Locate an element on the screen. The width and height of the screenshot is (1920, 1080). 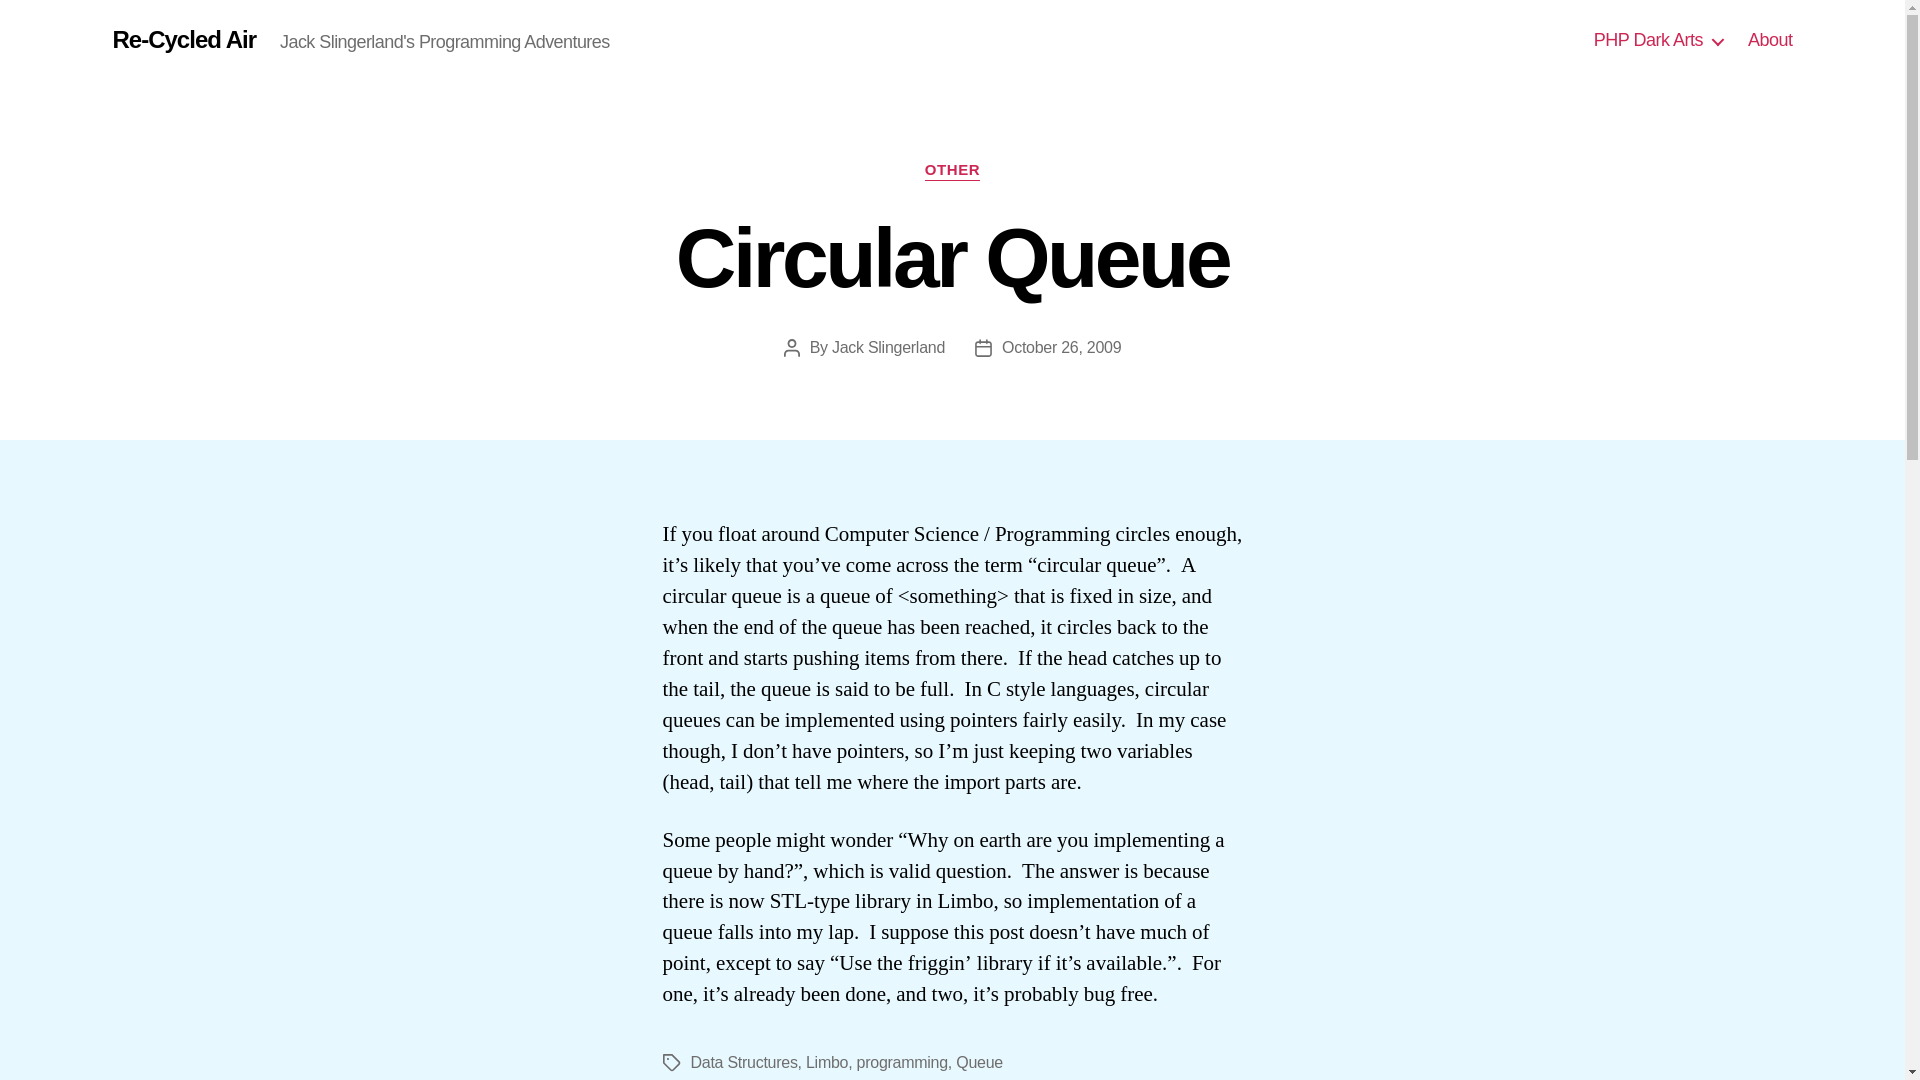
Jack Slingerland is located at coordinates (888, 348).